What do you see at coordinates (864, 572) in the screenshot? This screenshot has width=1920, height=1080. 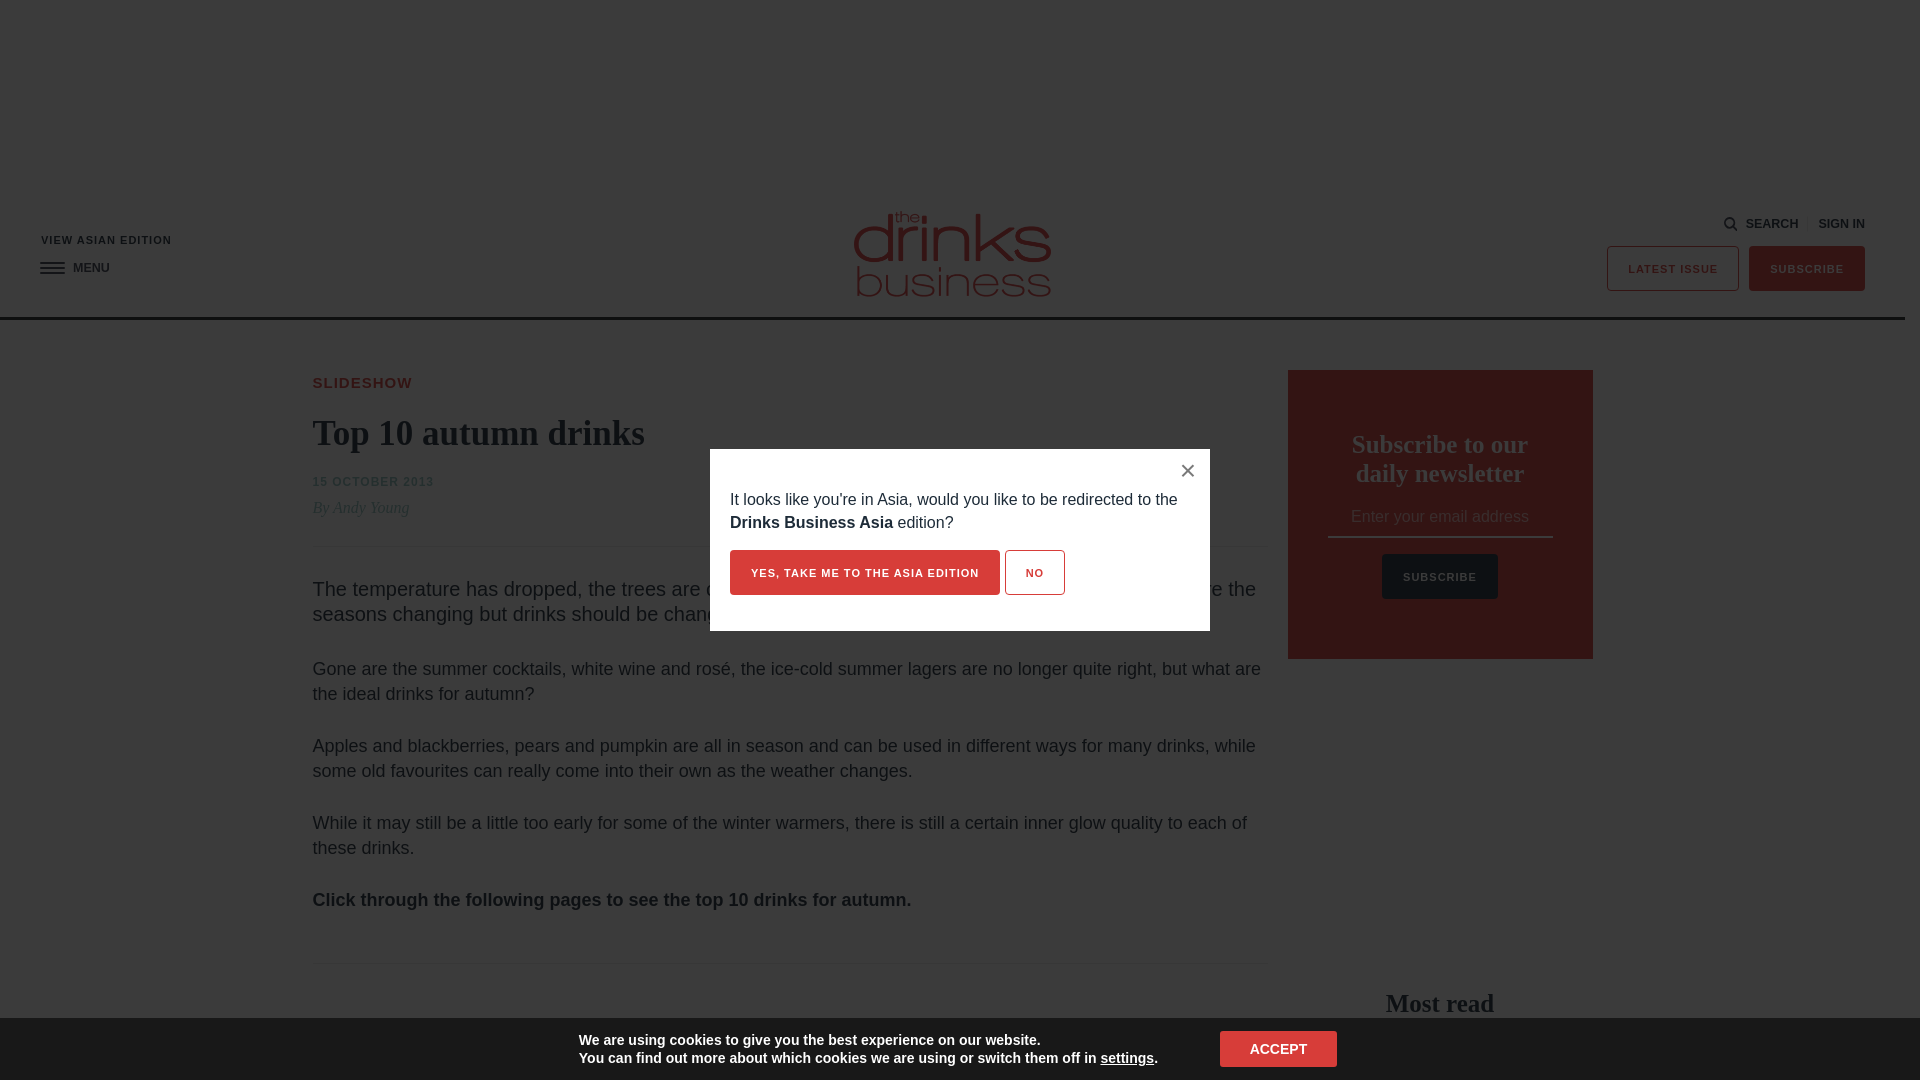 I see `YES, TAKE ME TO THE ASIA EDITION` at bounding box center [864, 572].